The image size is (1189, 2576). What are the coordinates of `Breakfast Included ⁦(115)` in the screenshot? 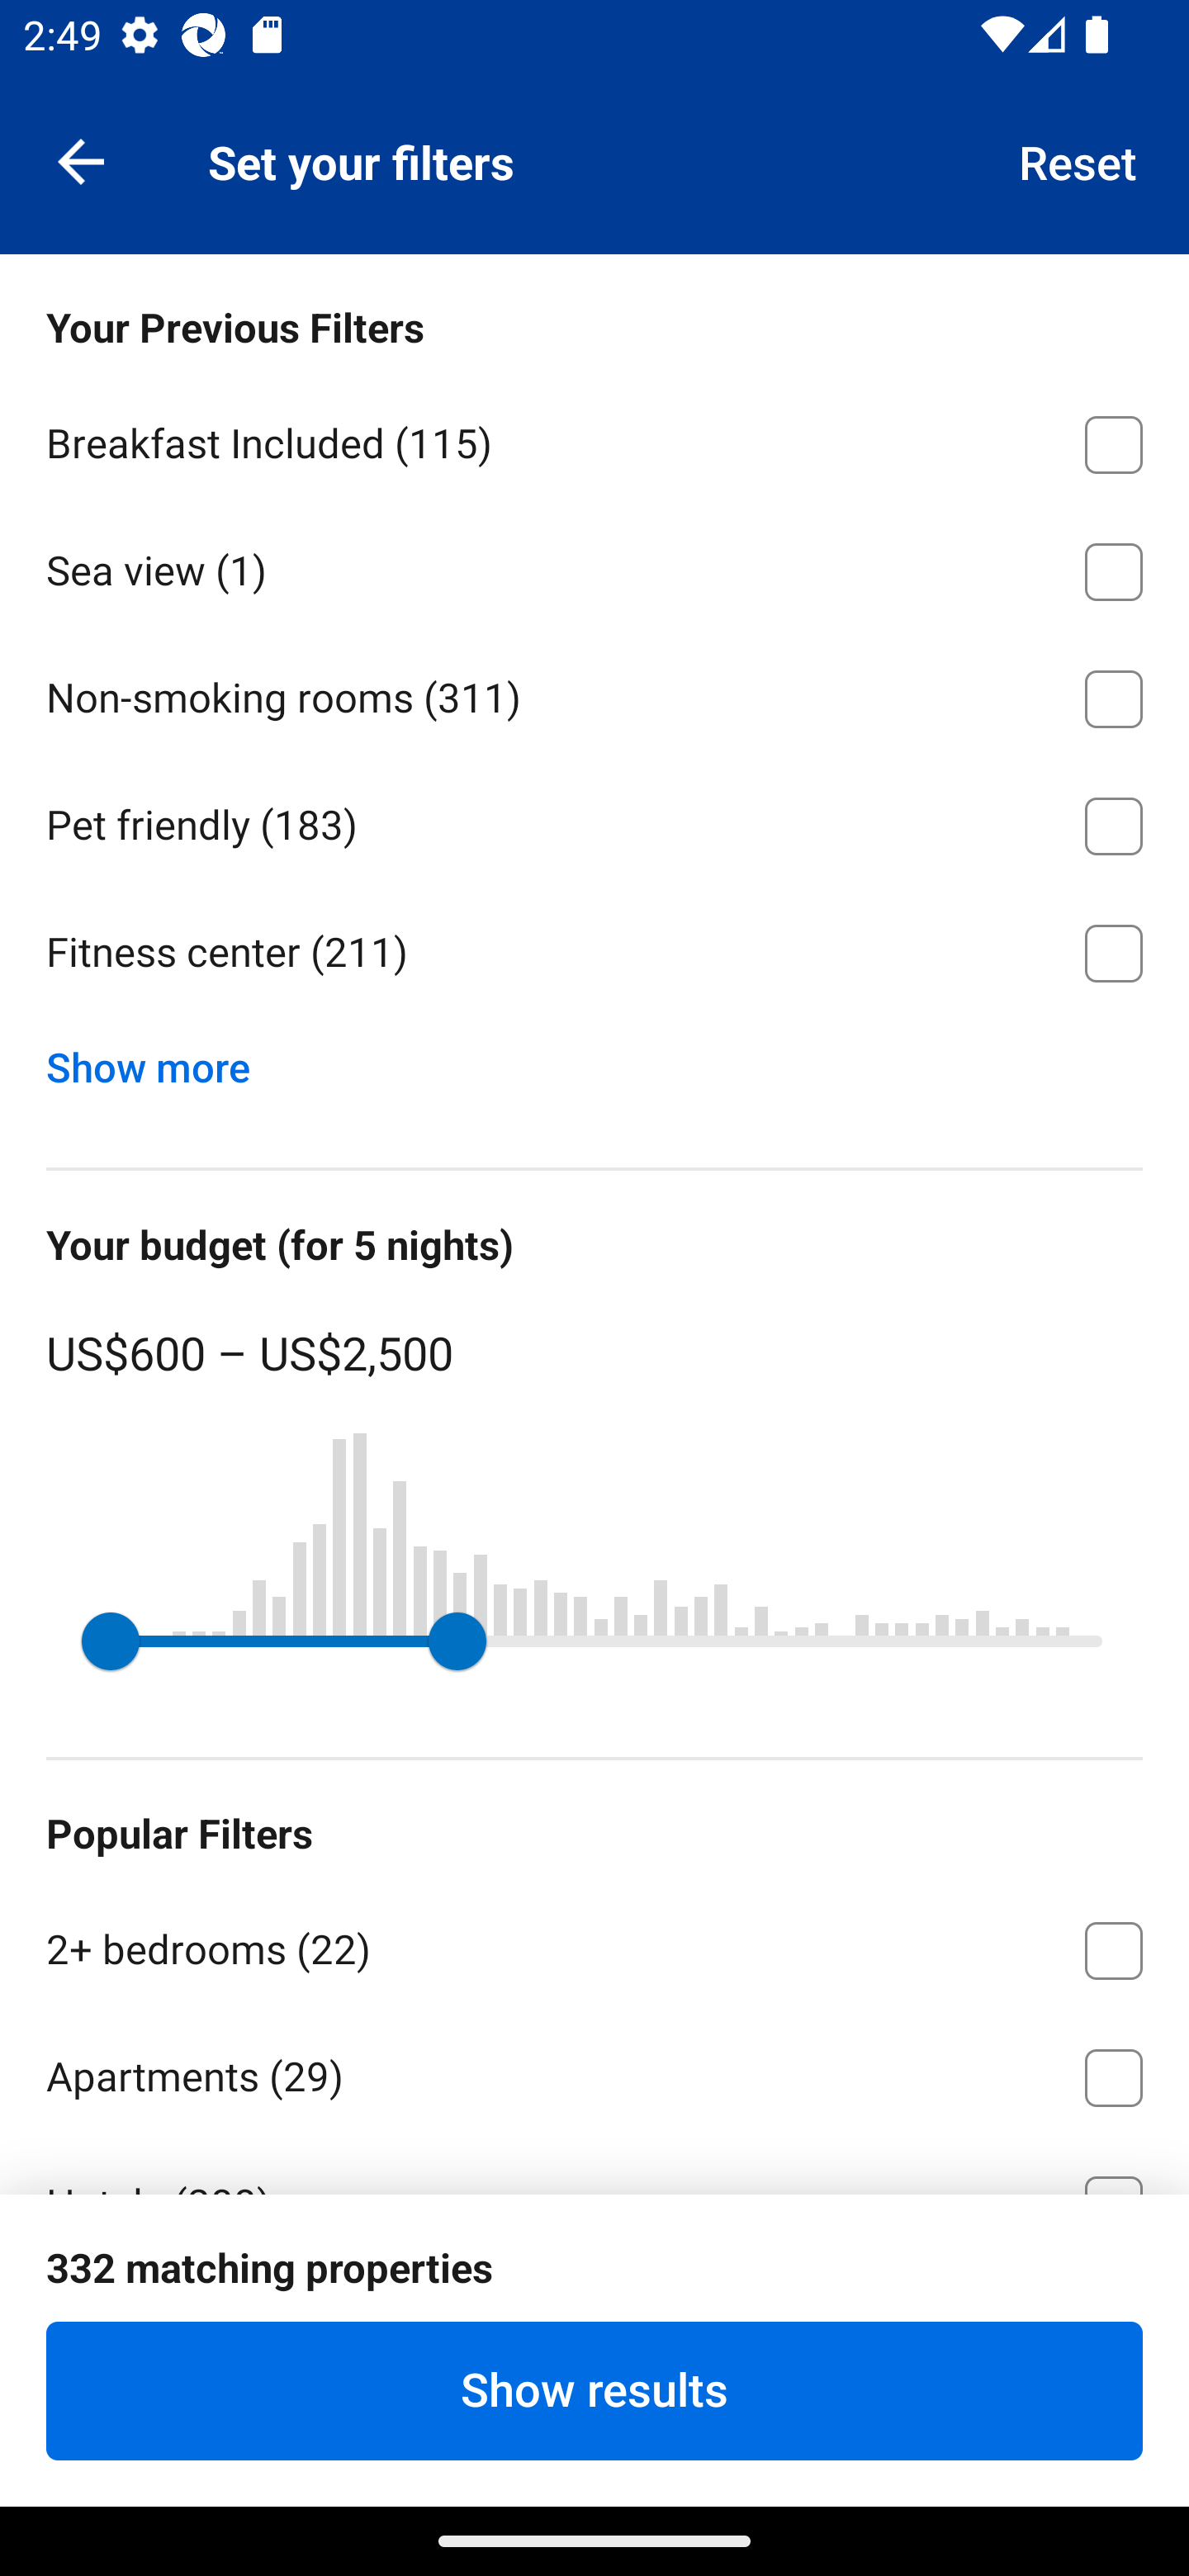 It's located at (594, 439).